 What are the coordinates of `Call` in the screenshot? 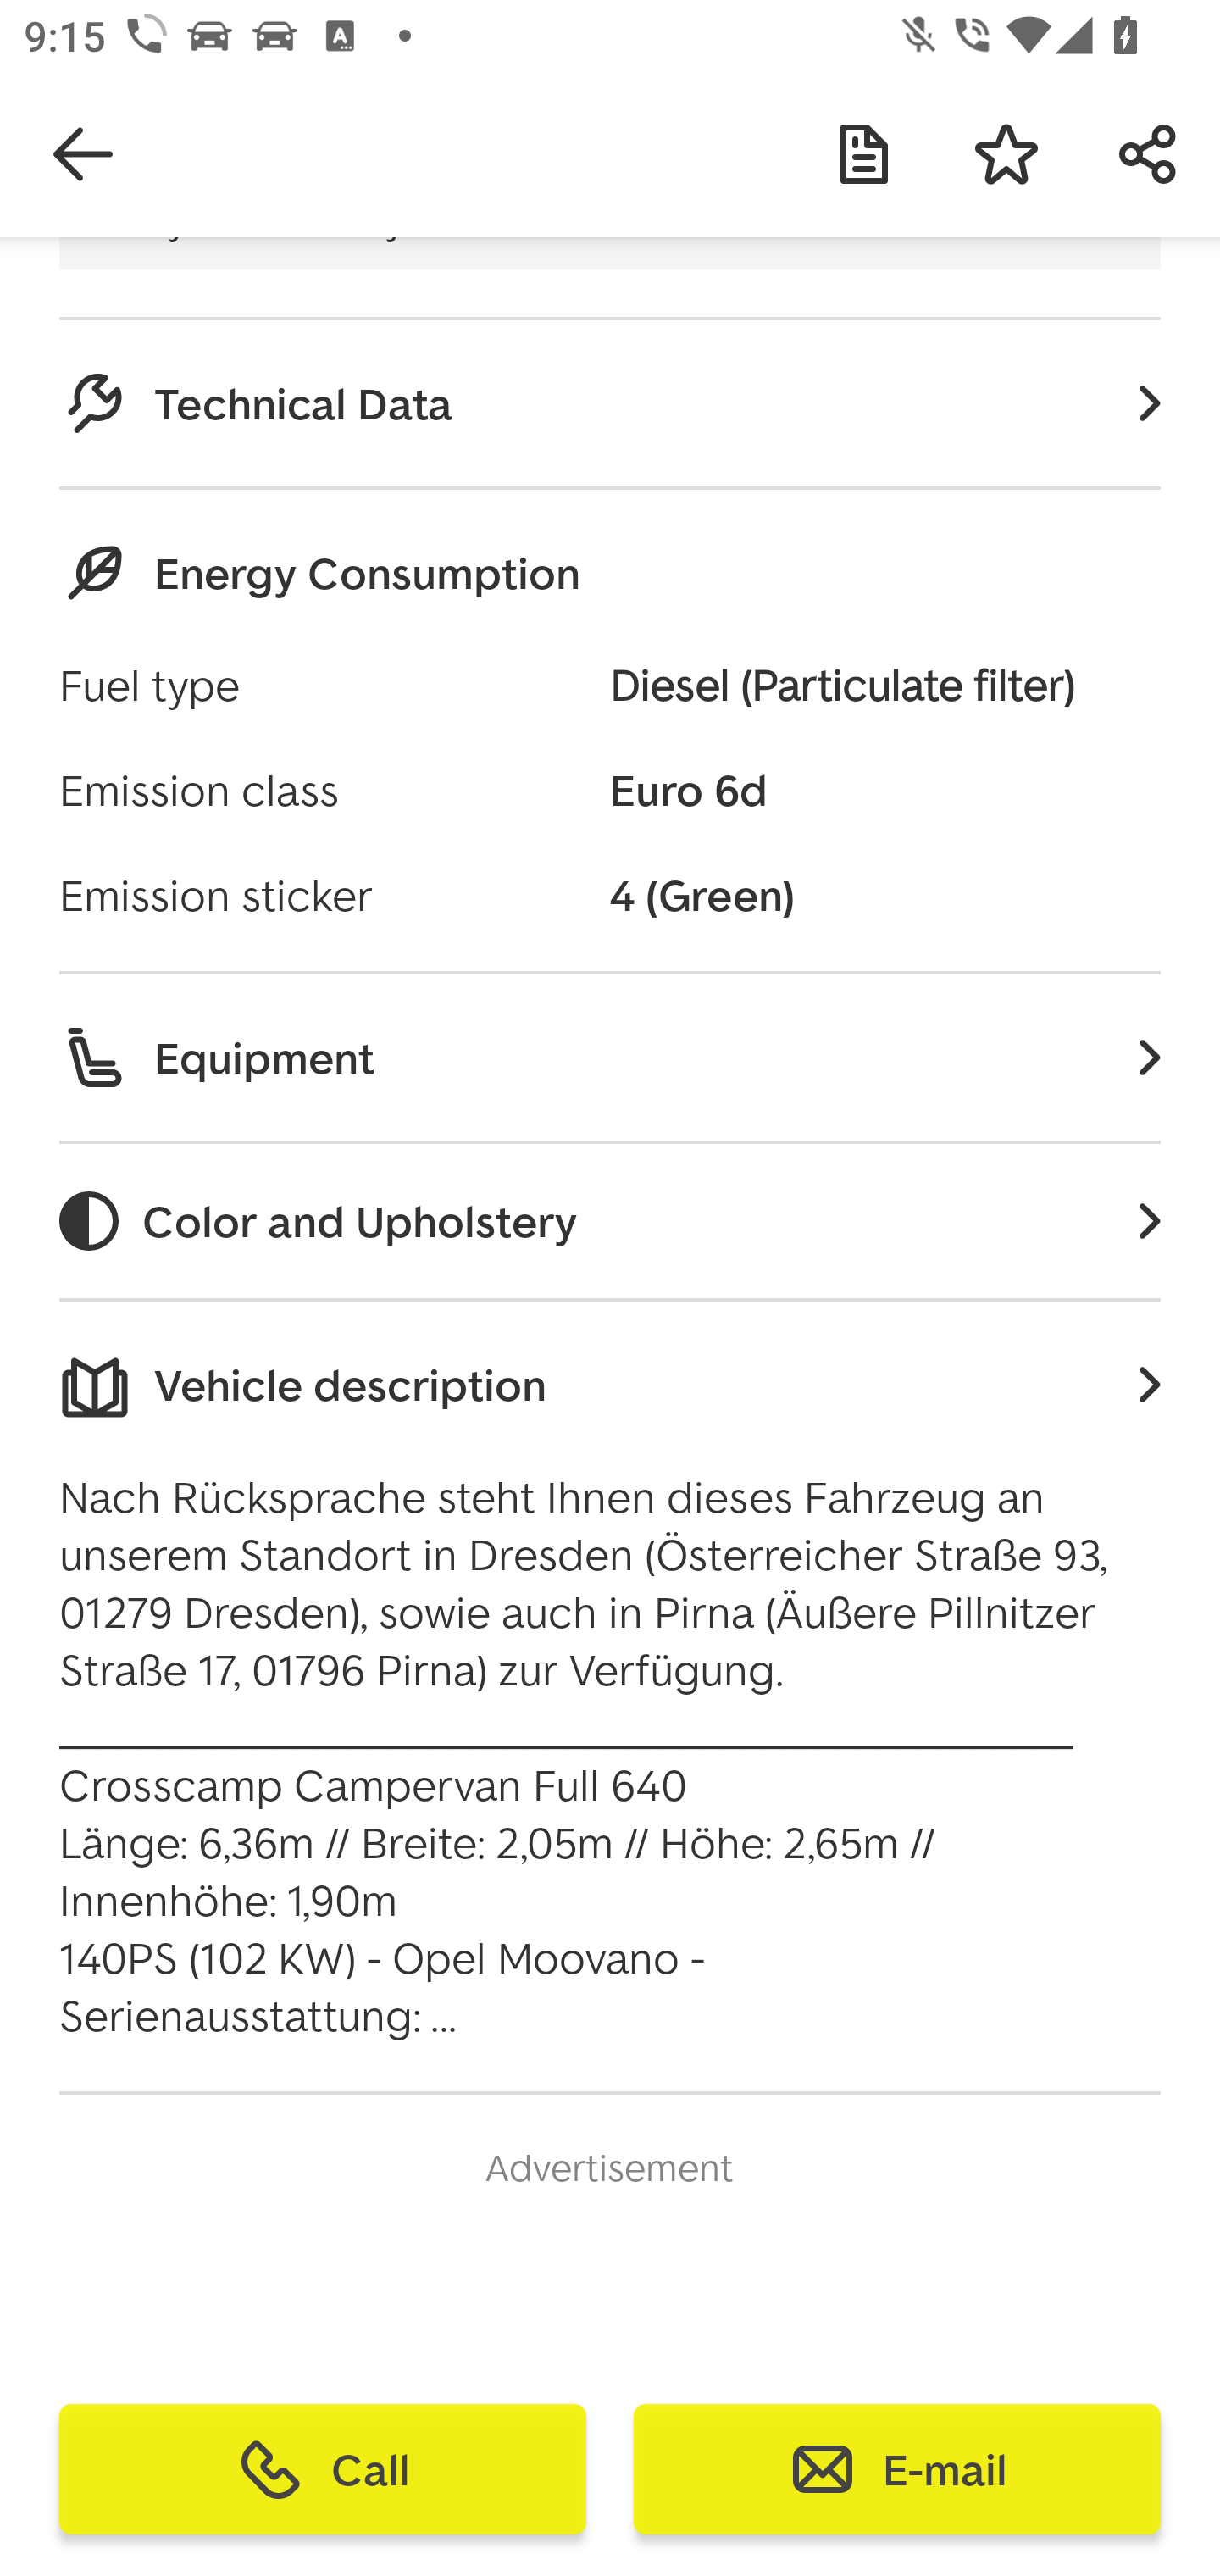 It's located at (323, 2469).